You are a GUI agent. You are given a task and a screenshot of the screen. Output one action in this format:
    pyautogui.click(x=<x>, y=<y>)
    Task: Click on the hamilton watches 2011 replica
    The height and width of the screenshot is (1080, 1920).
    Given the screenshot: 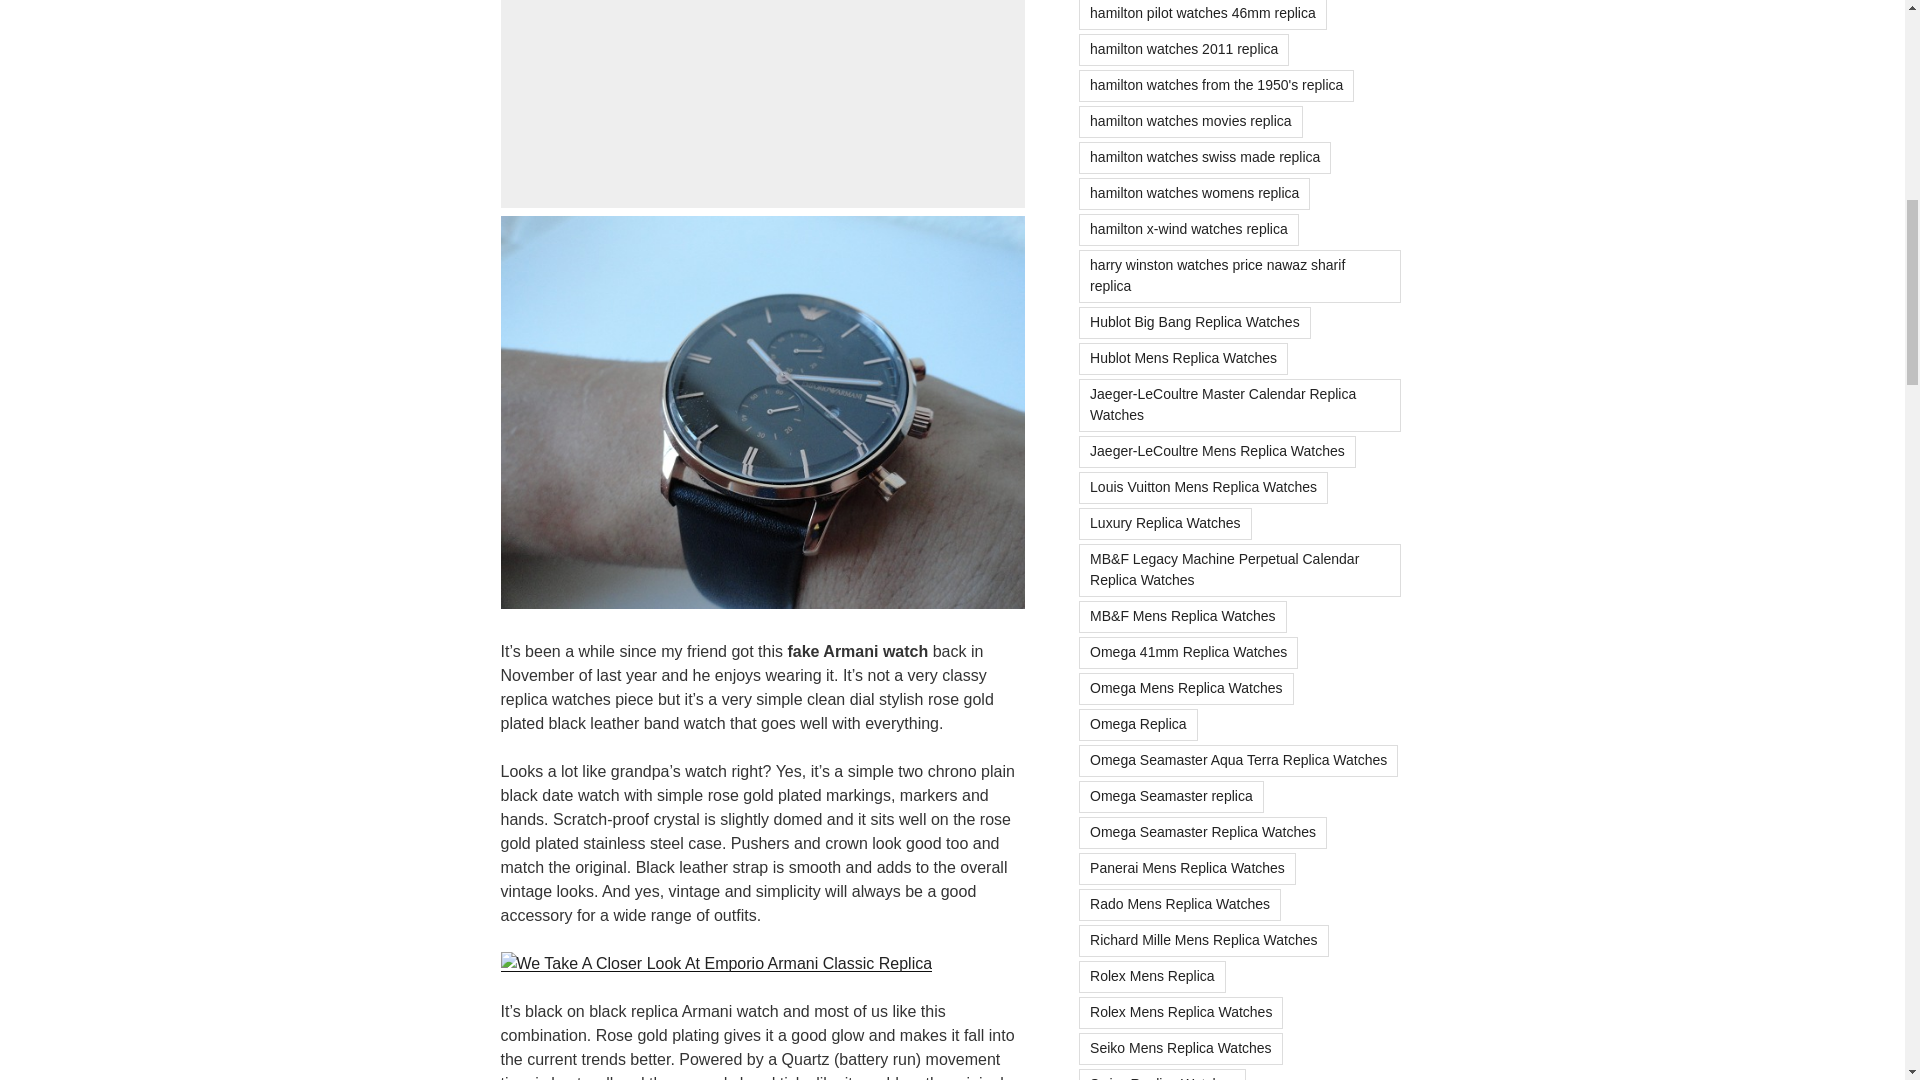 What is the action you would take?
    pyautogui.click(x=1184, y=49)
    